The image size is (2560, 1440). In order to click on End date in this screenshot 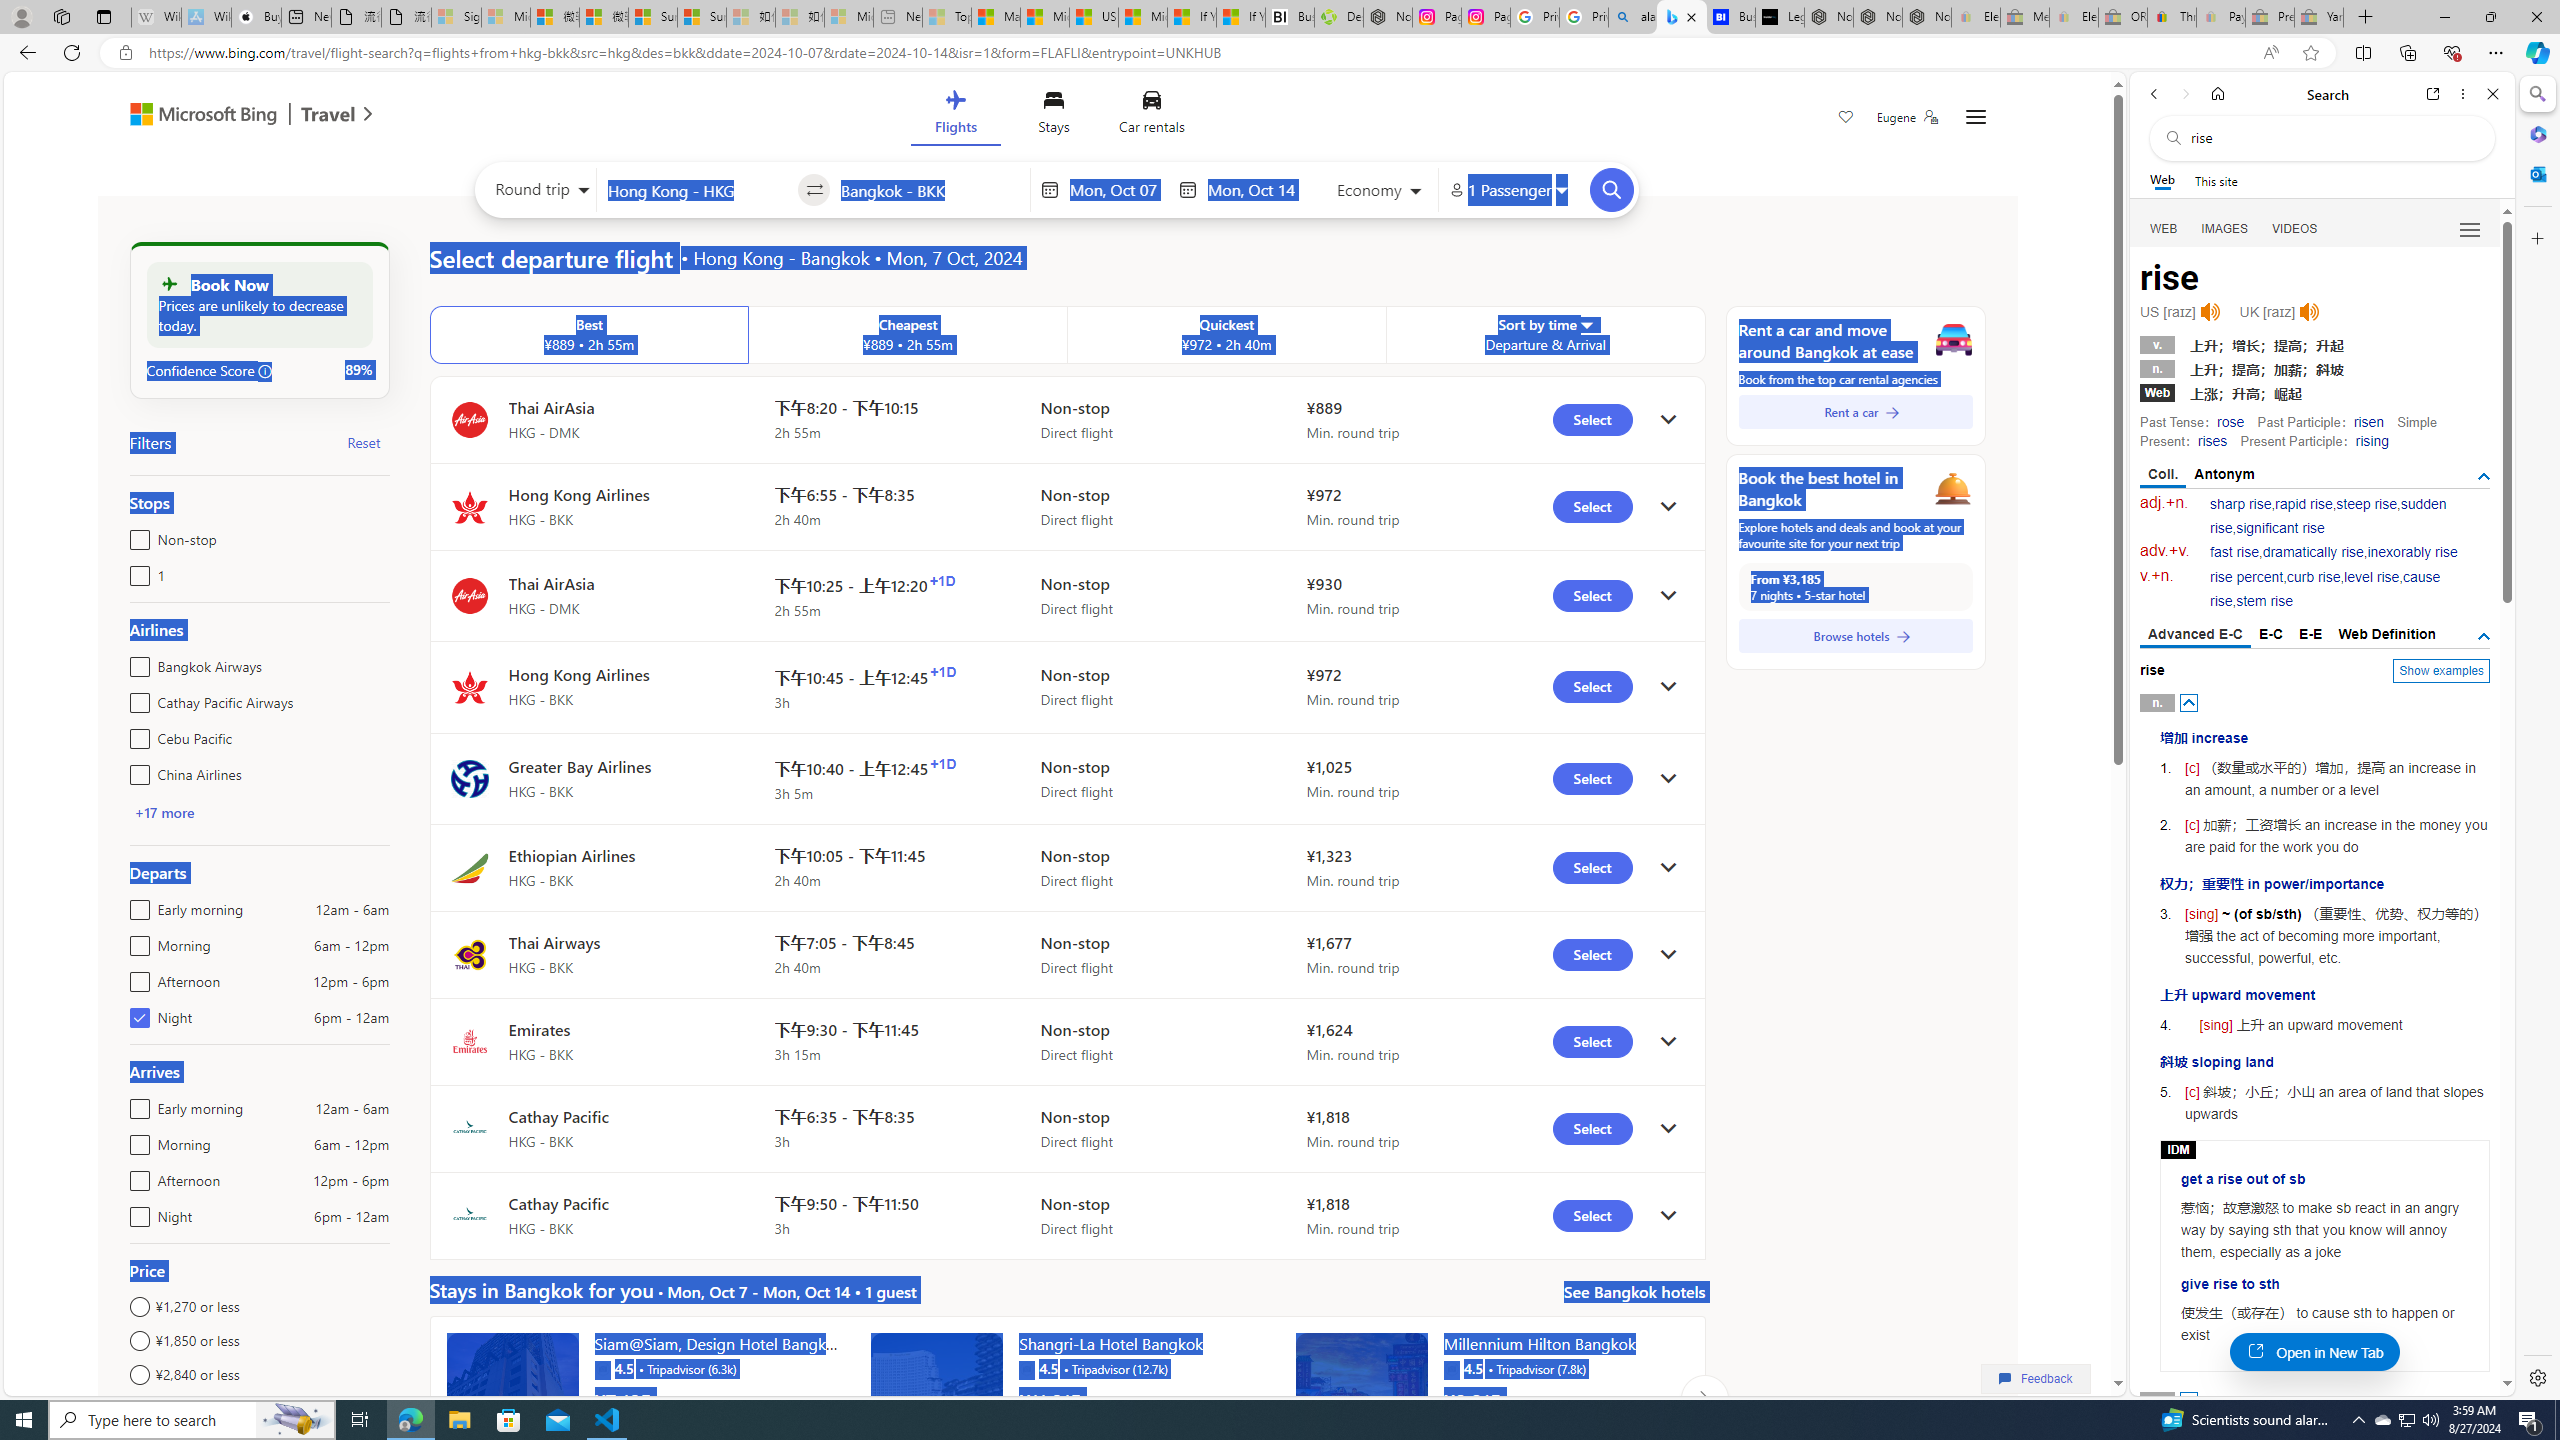, I will do `click(1255, 190)`.